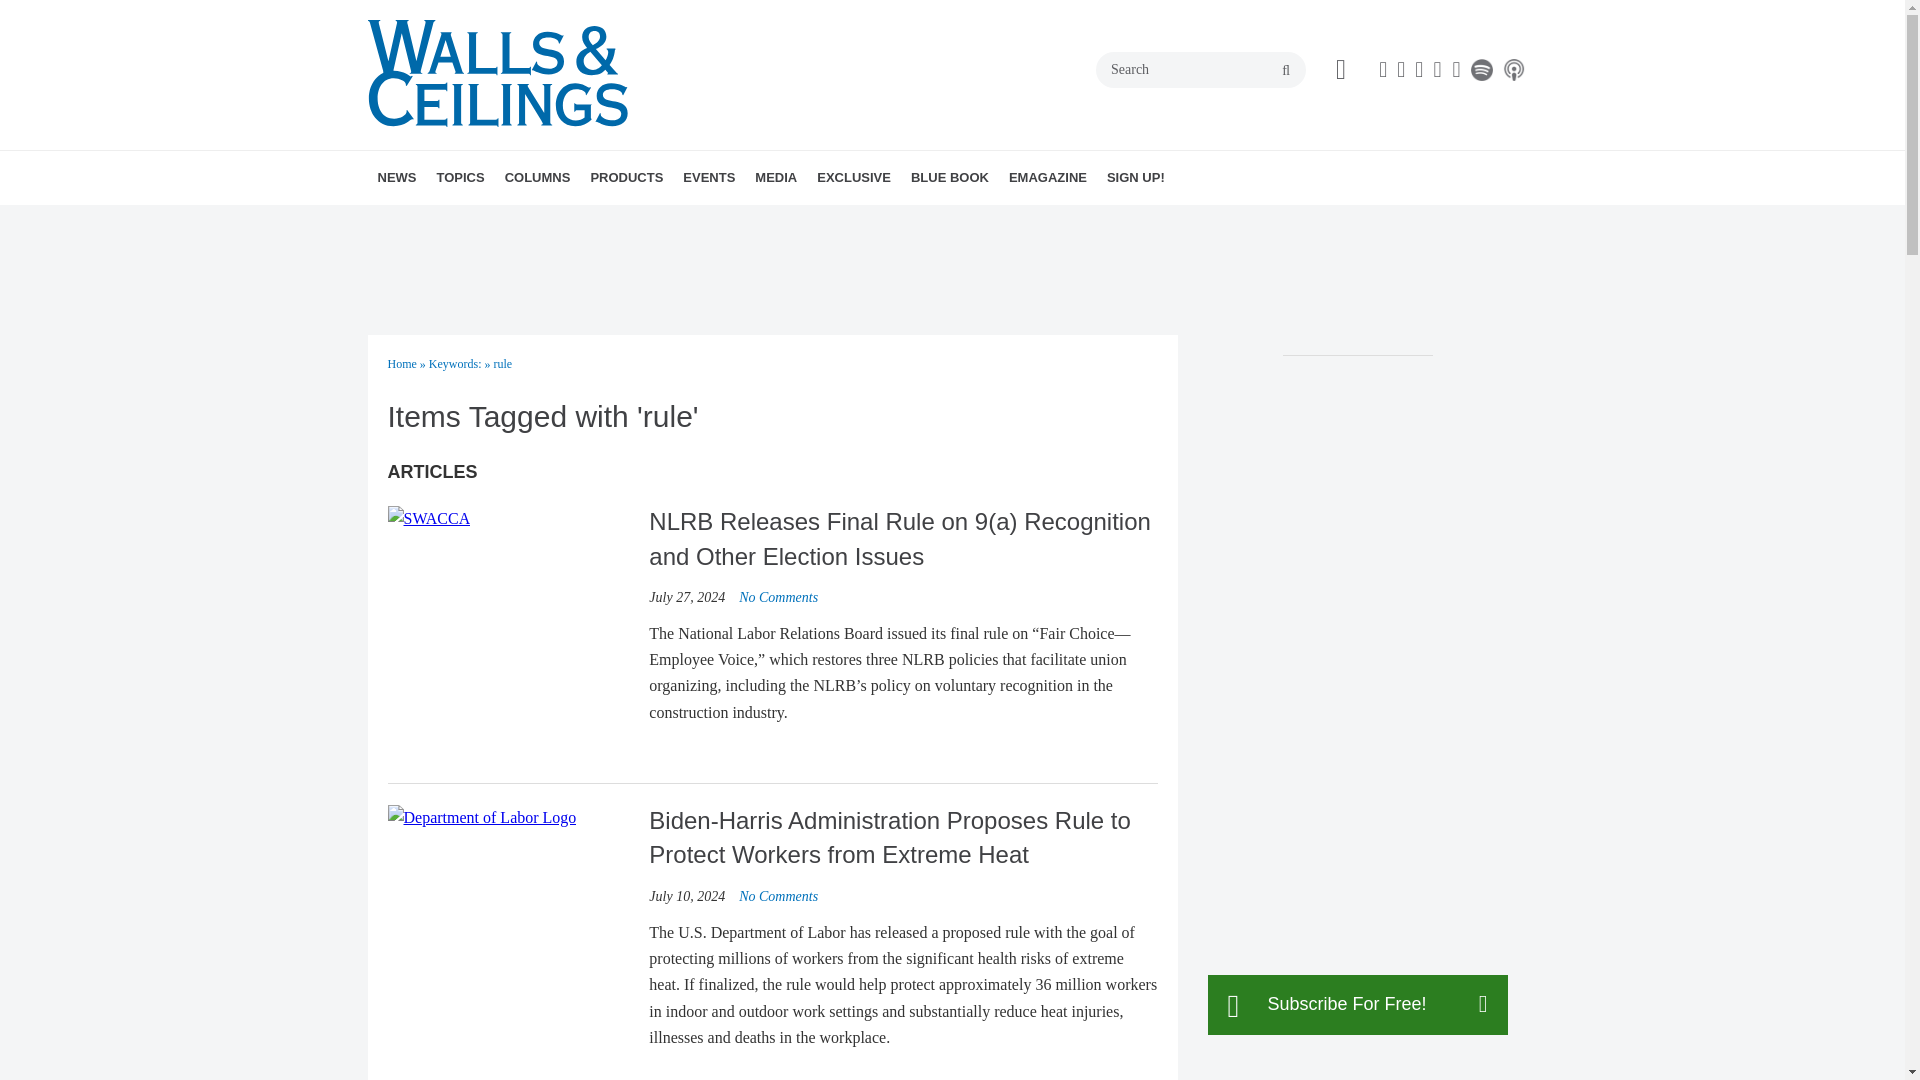 This screenshot has width=1920, height=1080. Describe the element at coordinates (460, 178) in the screenshot. I see `TOPICS` at that location.